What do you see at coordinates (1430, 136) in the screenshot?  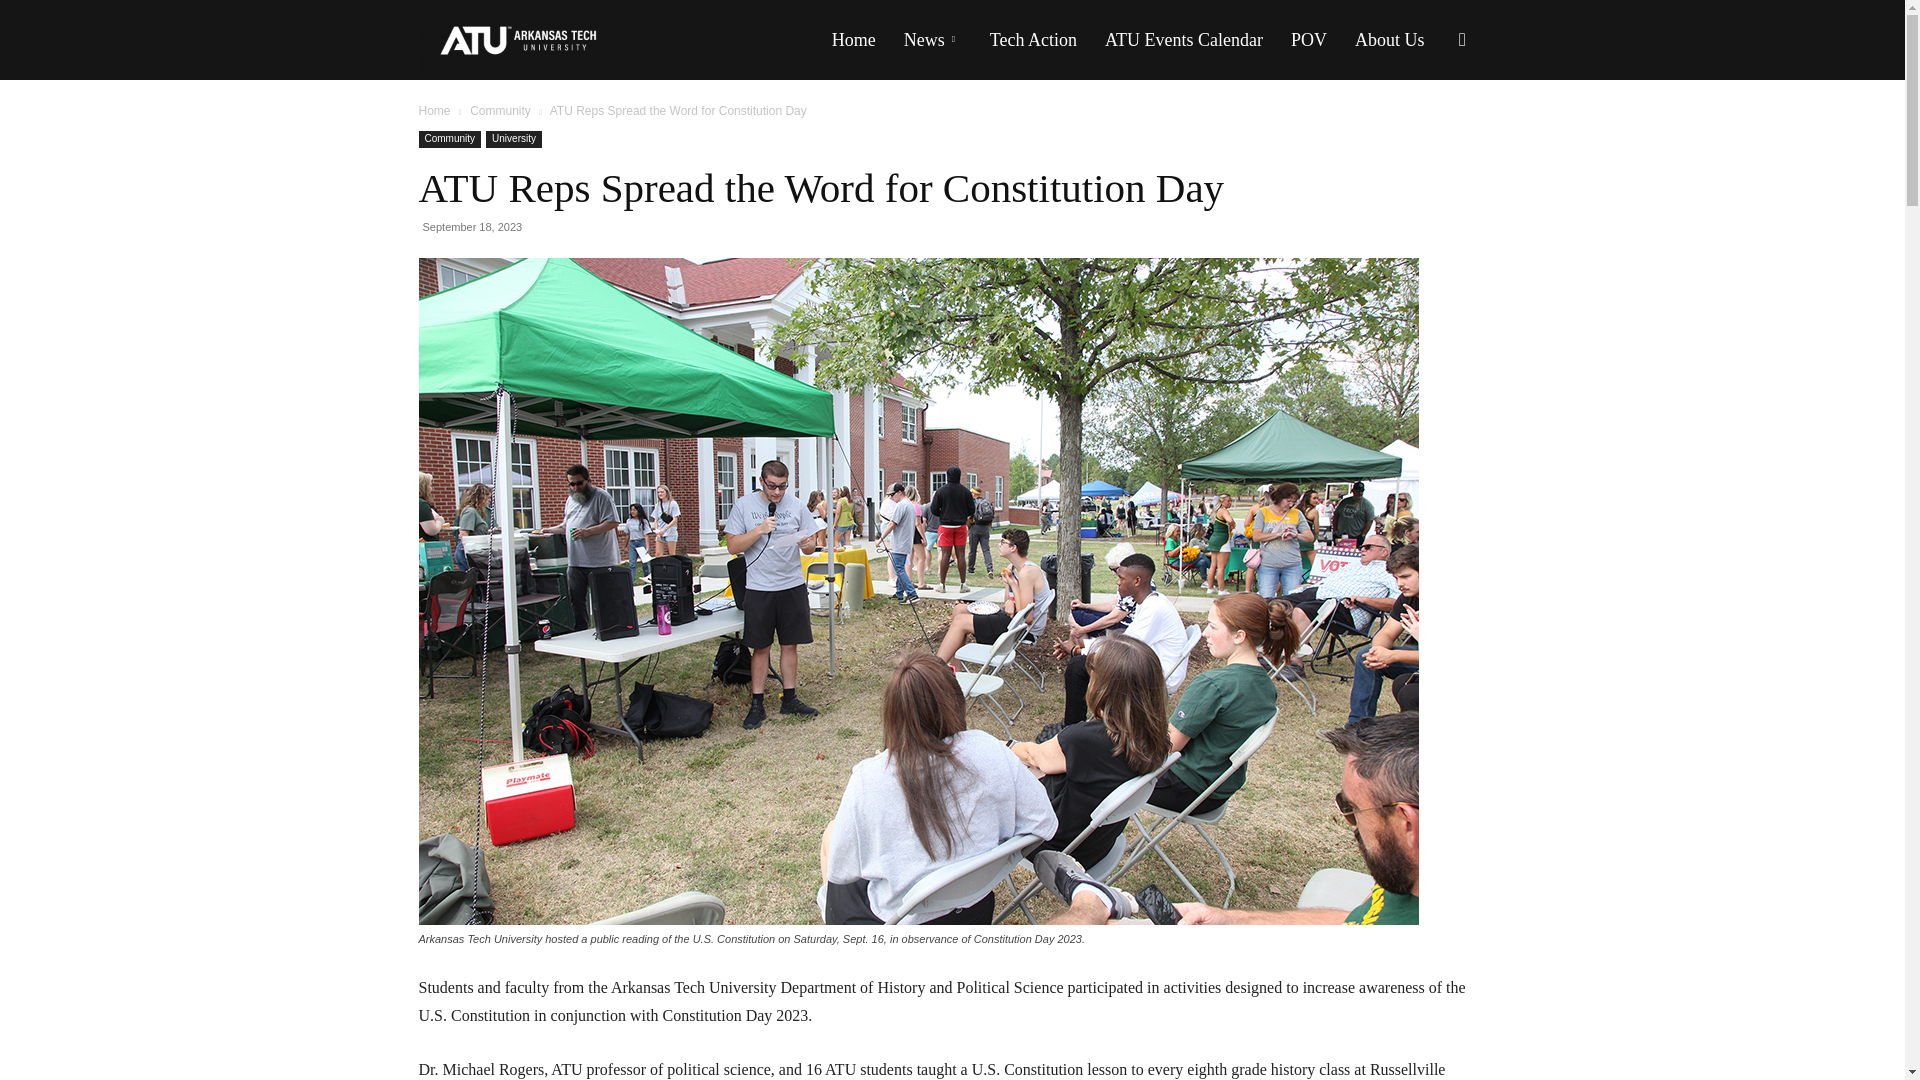 I see `Search` at bounding box center [1430, 136].